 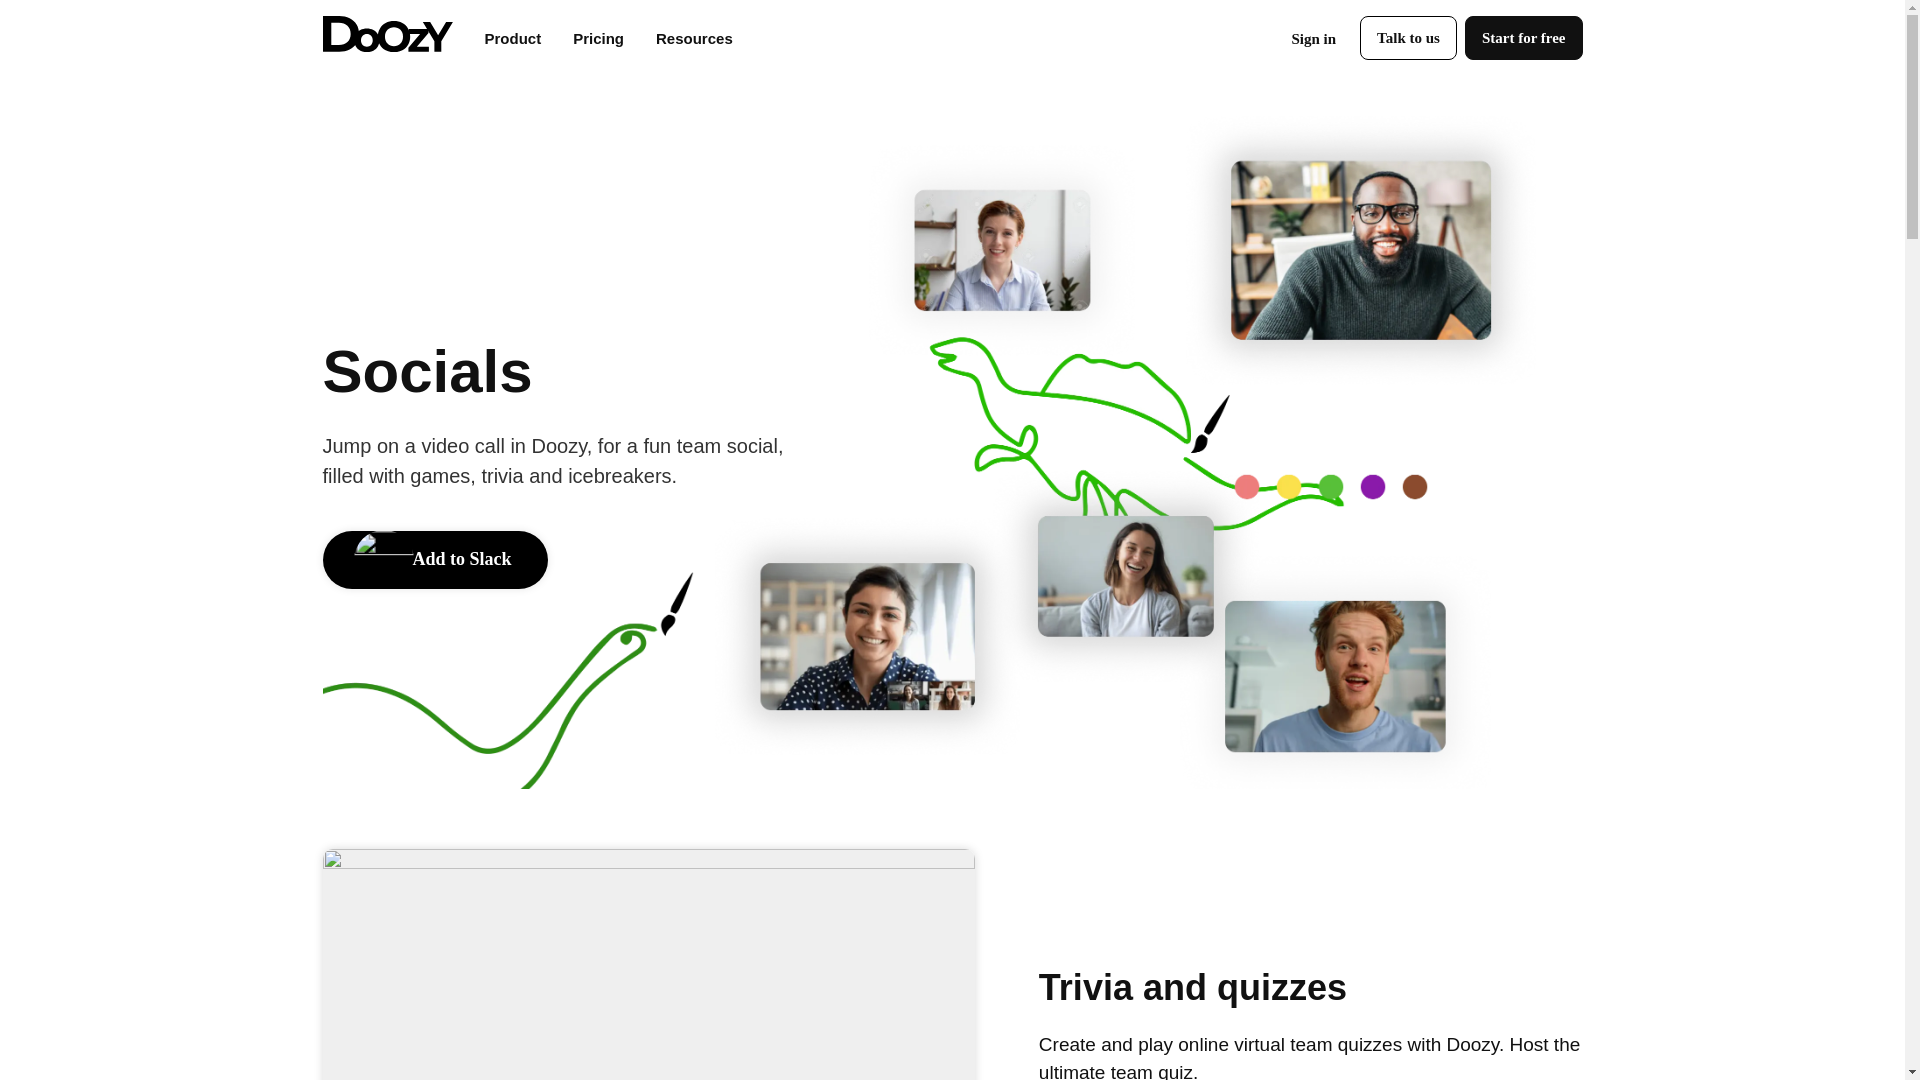 I want to click on Talk to us, so click(x=1408, y=38).